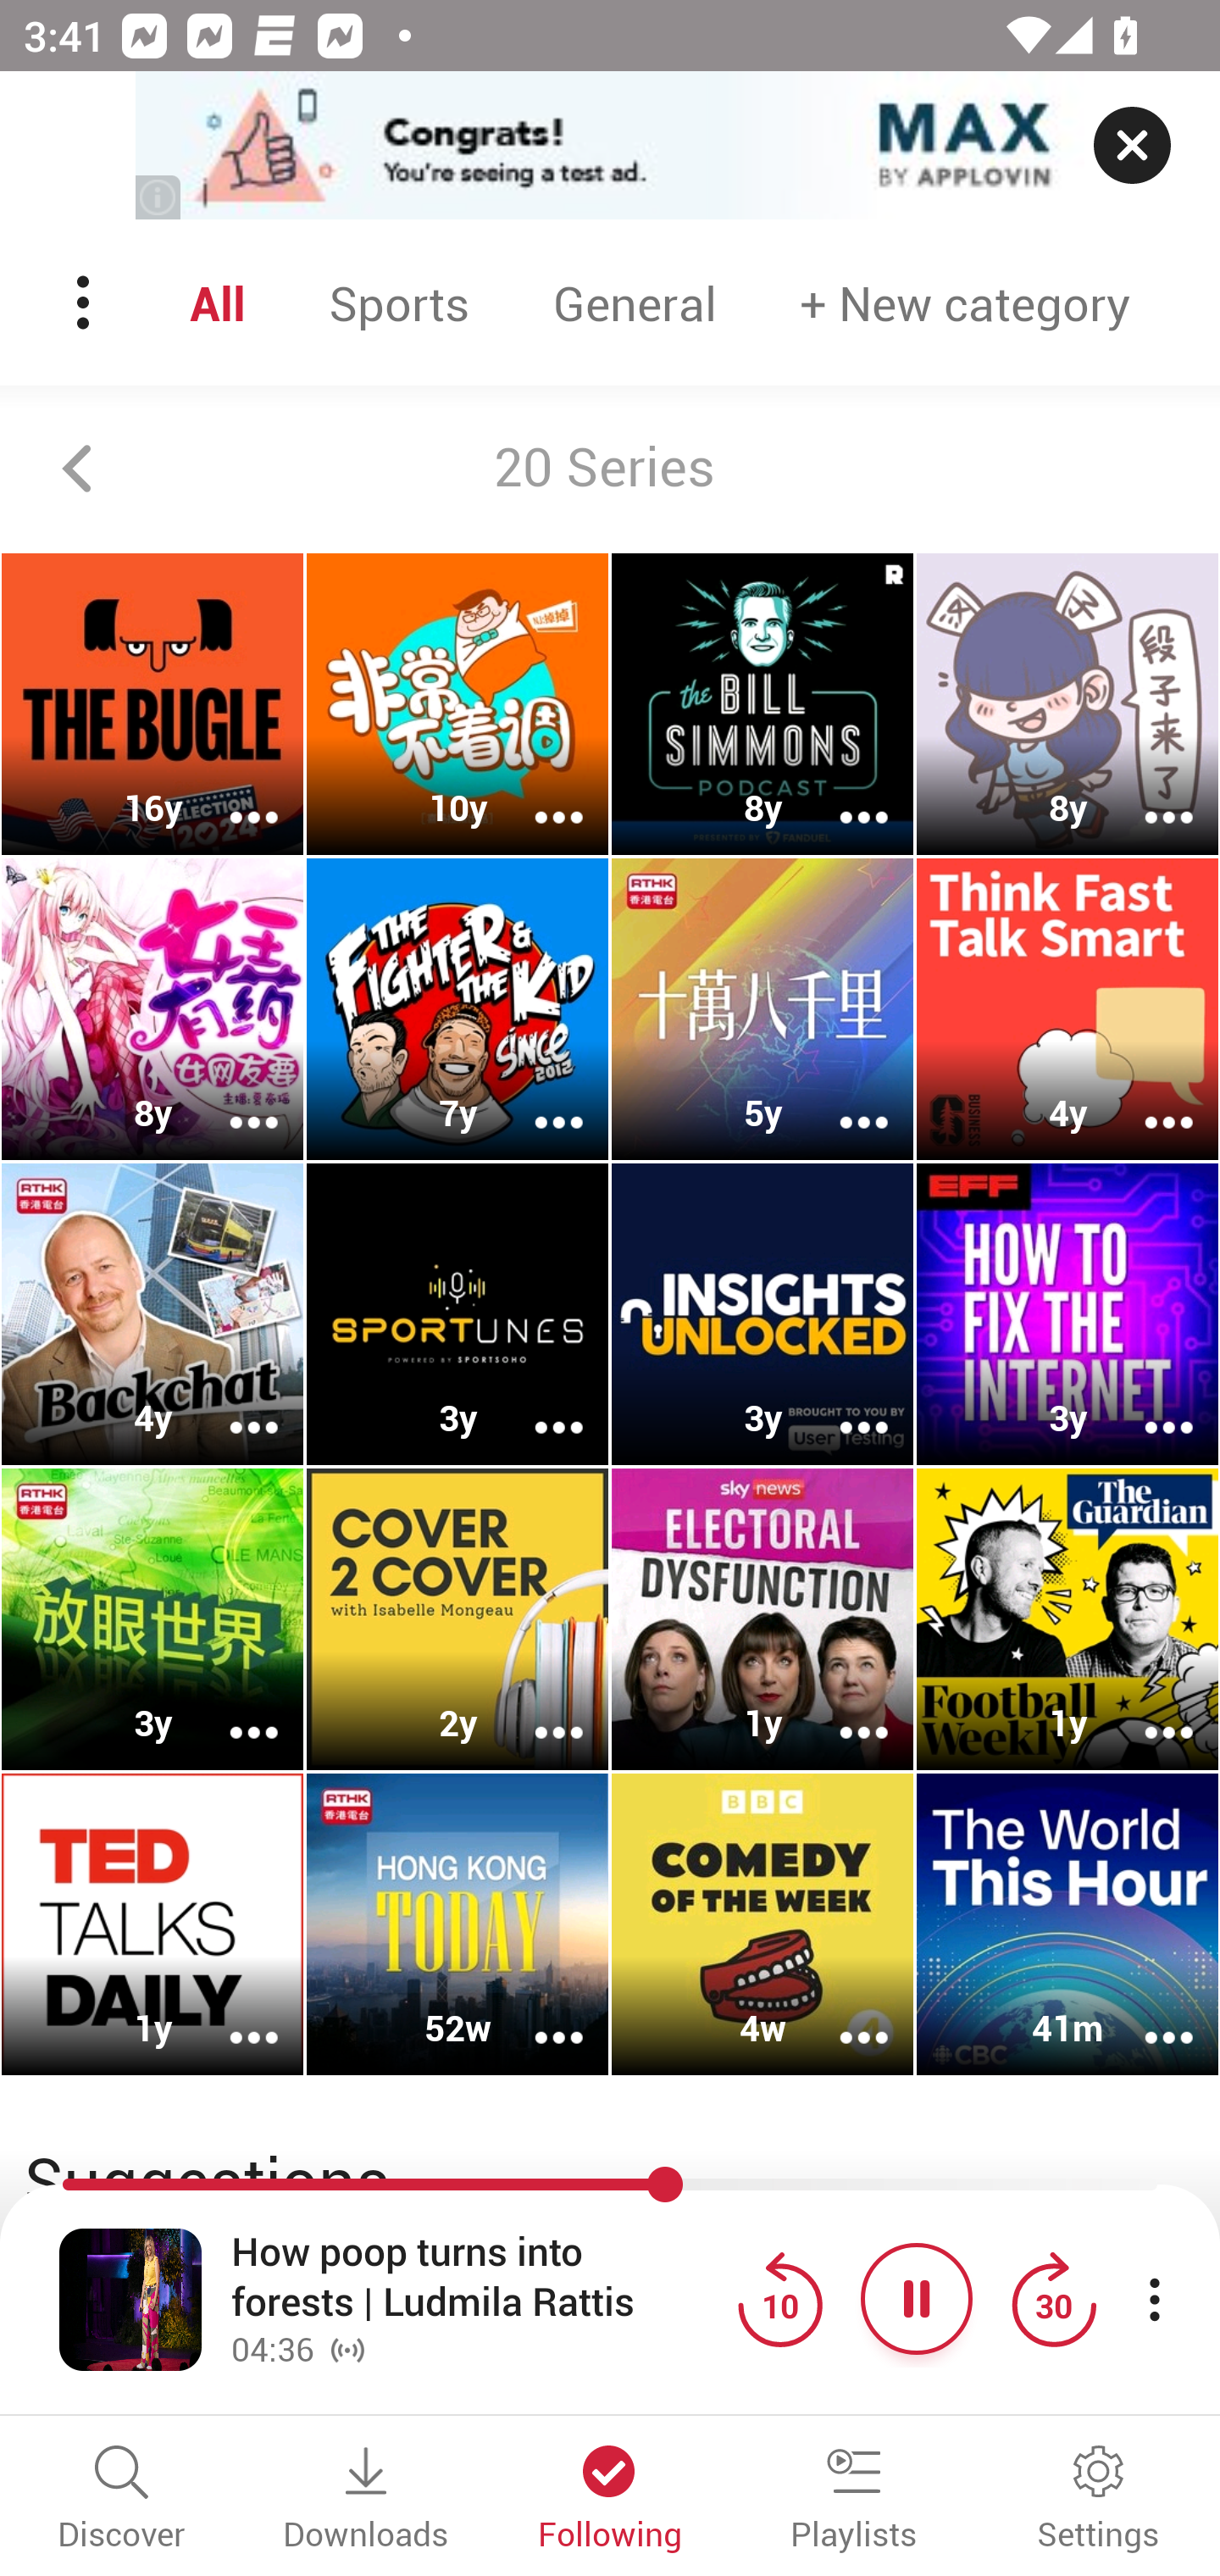 This screenshot has height=2576, width=1220. What do you see at coordinates (610, 469) in the screenshot?
I see `20 Series` at bounding box center [610, 469].